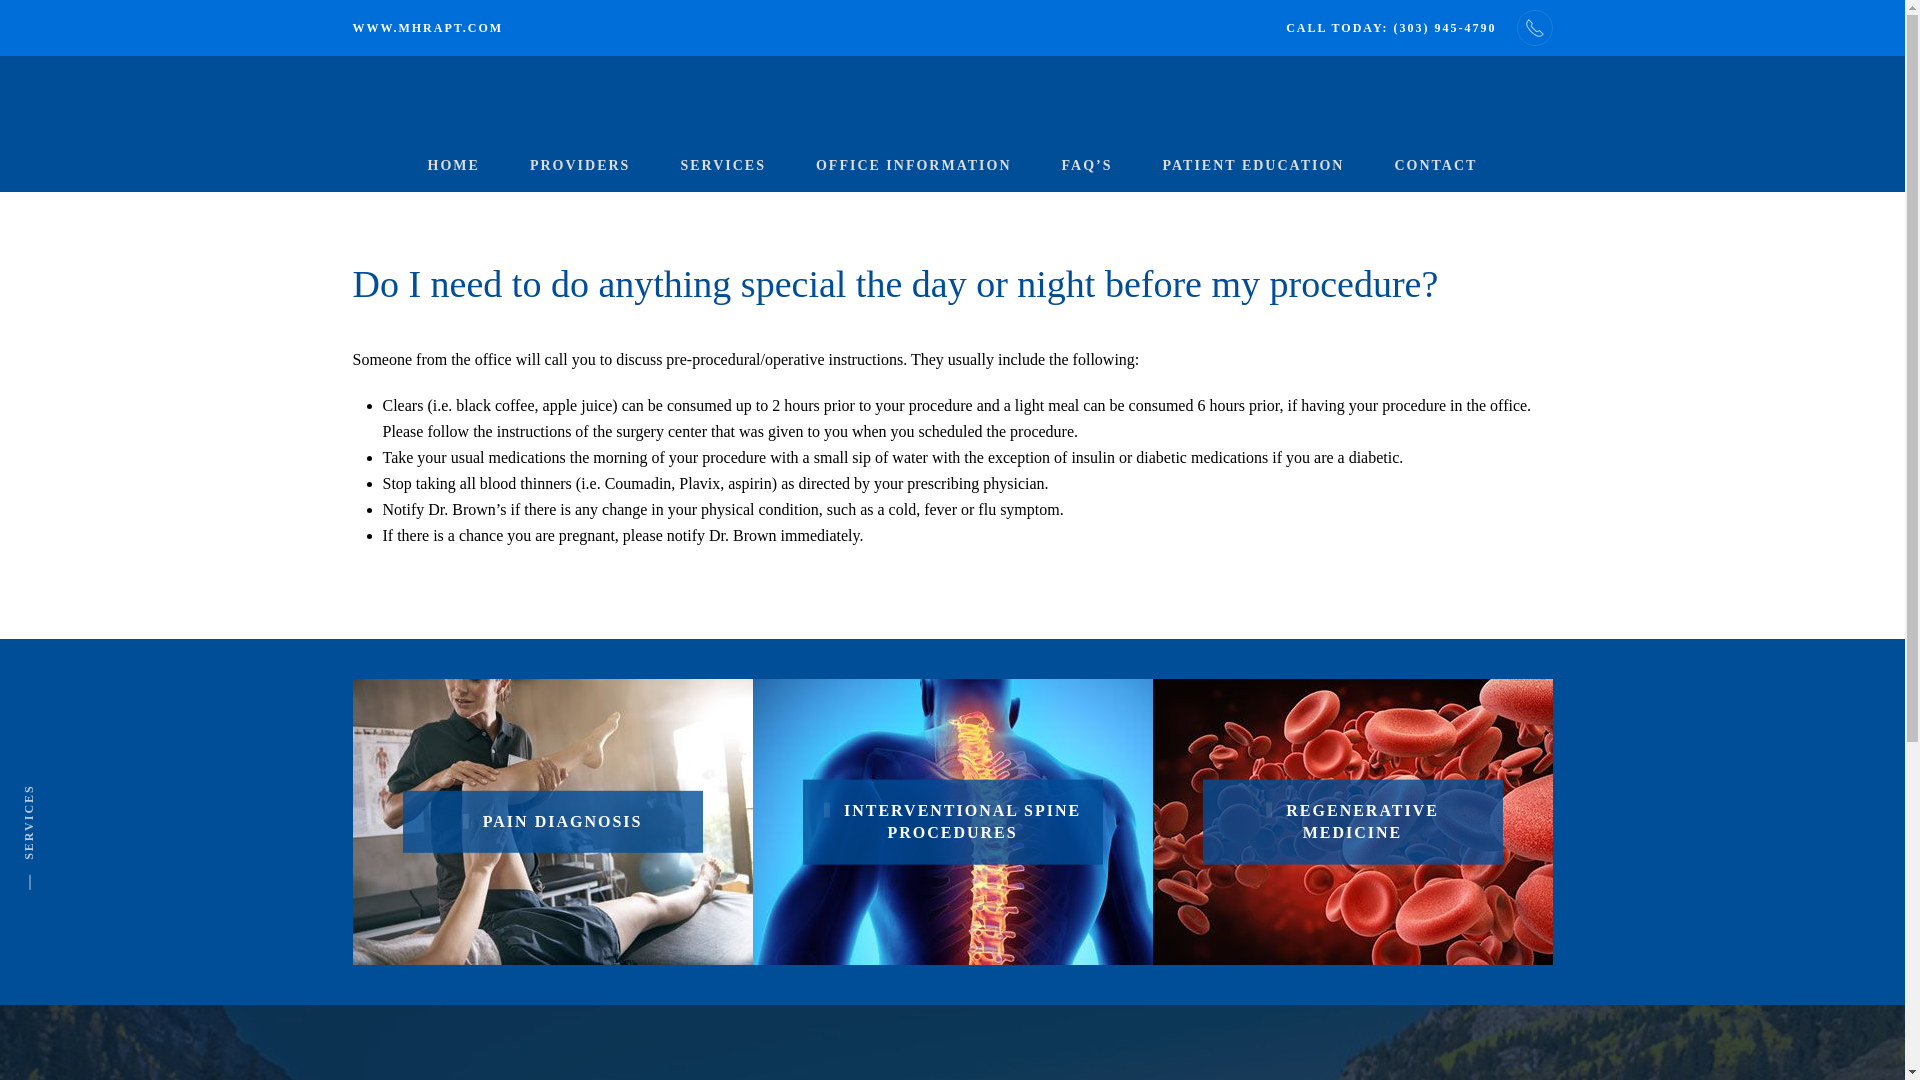  What do you see at coordinates (1390, 27) in the screenshot?
I see `Call today.` at bounding box center [1390, 27].